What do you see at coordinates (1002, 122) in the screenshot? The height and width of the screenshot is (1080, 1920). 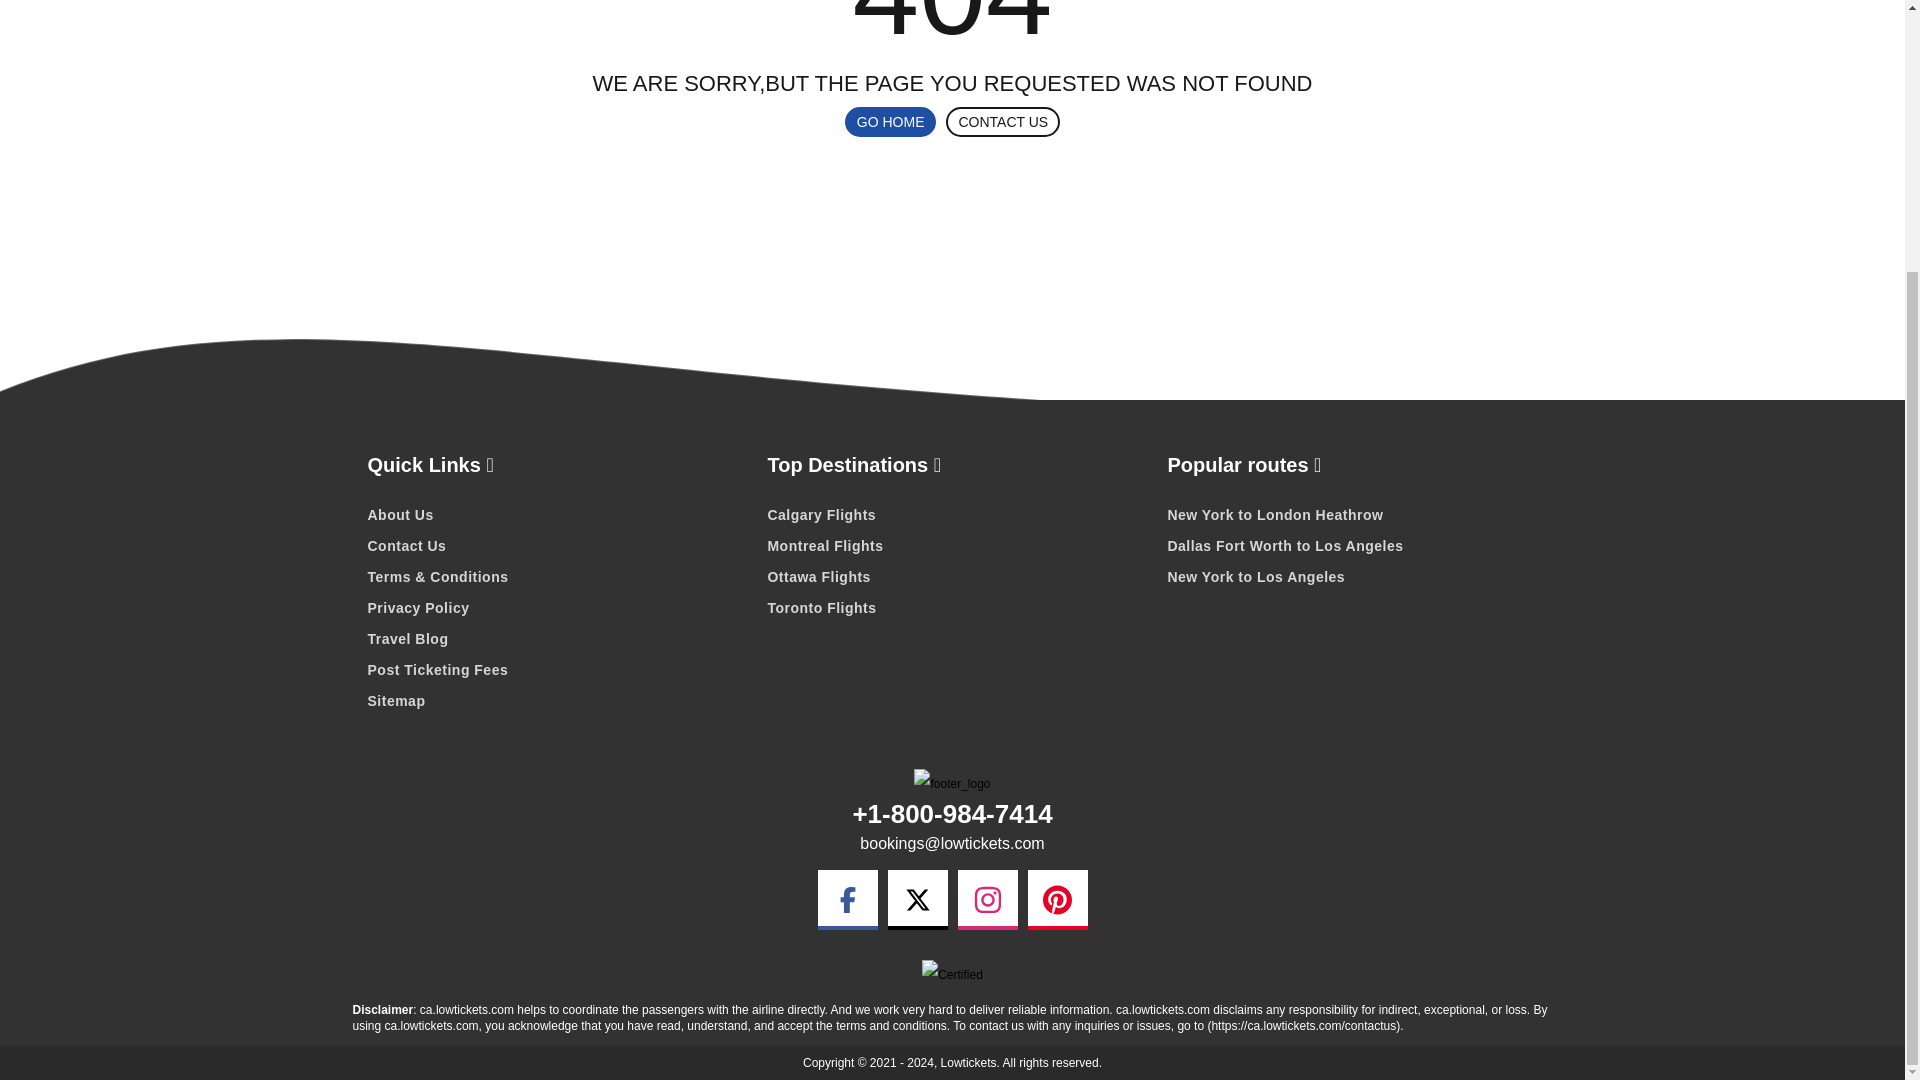 I see `CONTACT US` at bounding box center [1002, 122].